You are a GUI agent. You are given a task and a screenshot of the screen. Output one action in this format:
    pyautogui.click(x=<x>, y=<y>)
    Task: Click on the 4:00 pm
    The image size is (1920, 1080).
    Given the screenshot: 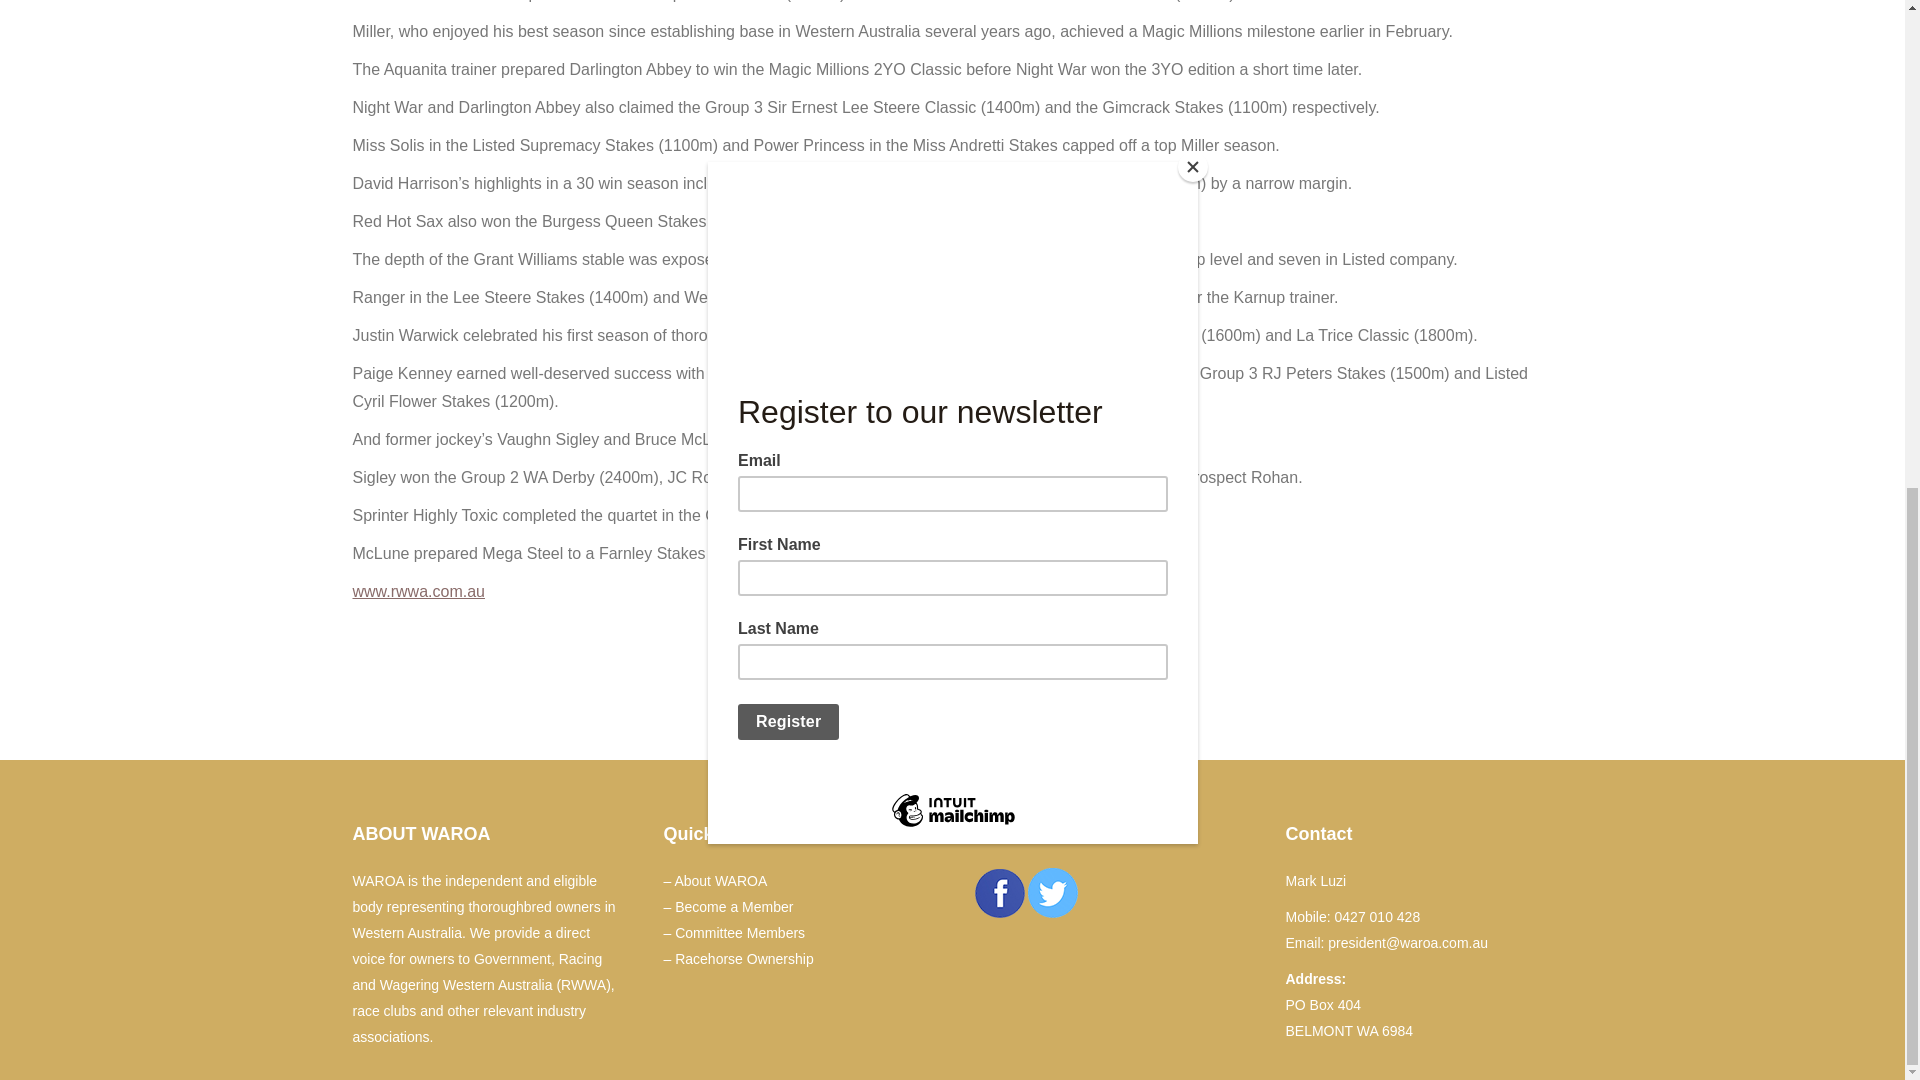 What is the action you would take?
    pyautogui.click(x=952, y=668)
    